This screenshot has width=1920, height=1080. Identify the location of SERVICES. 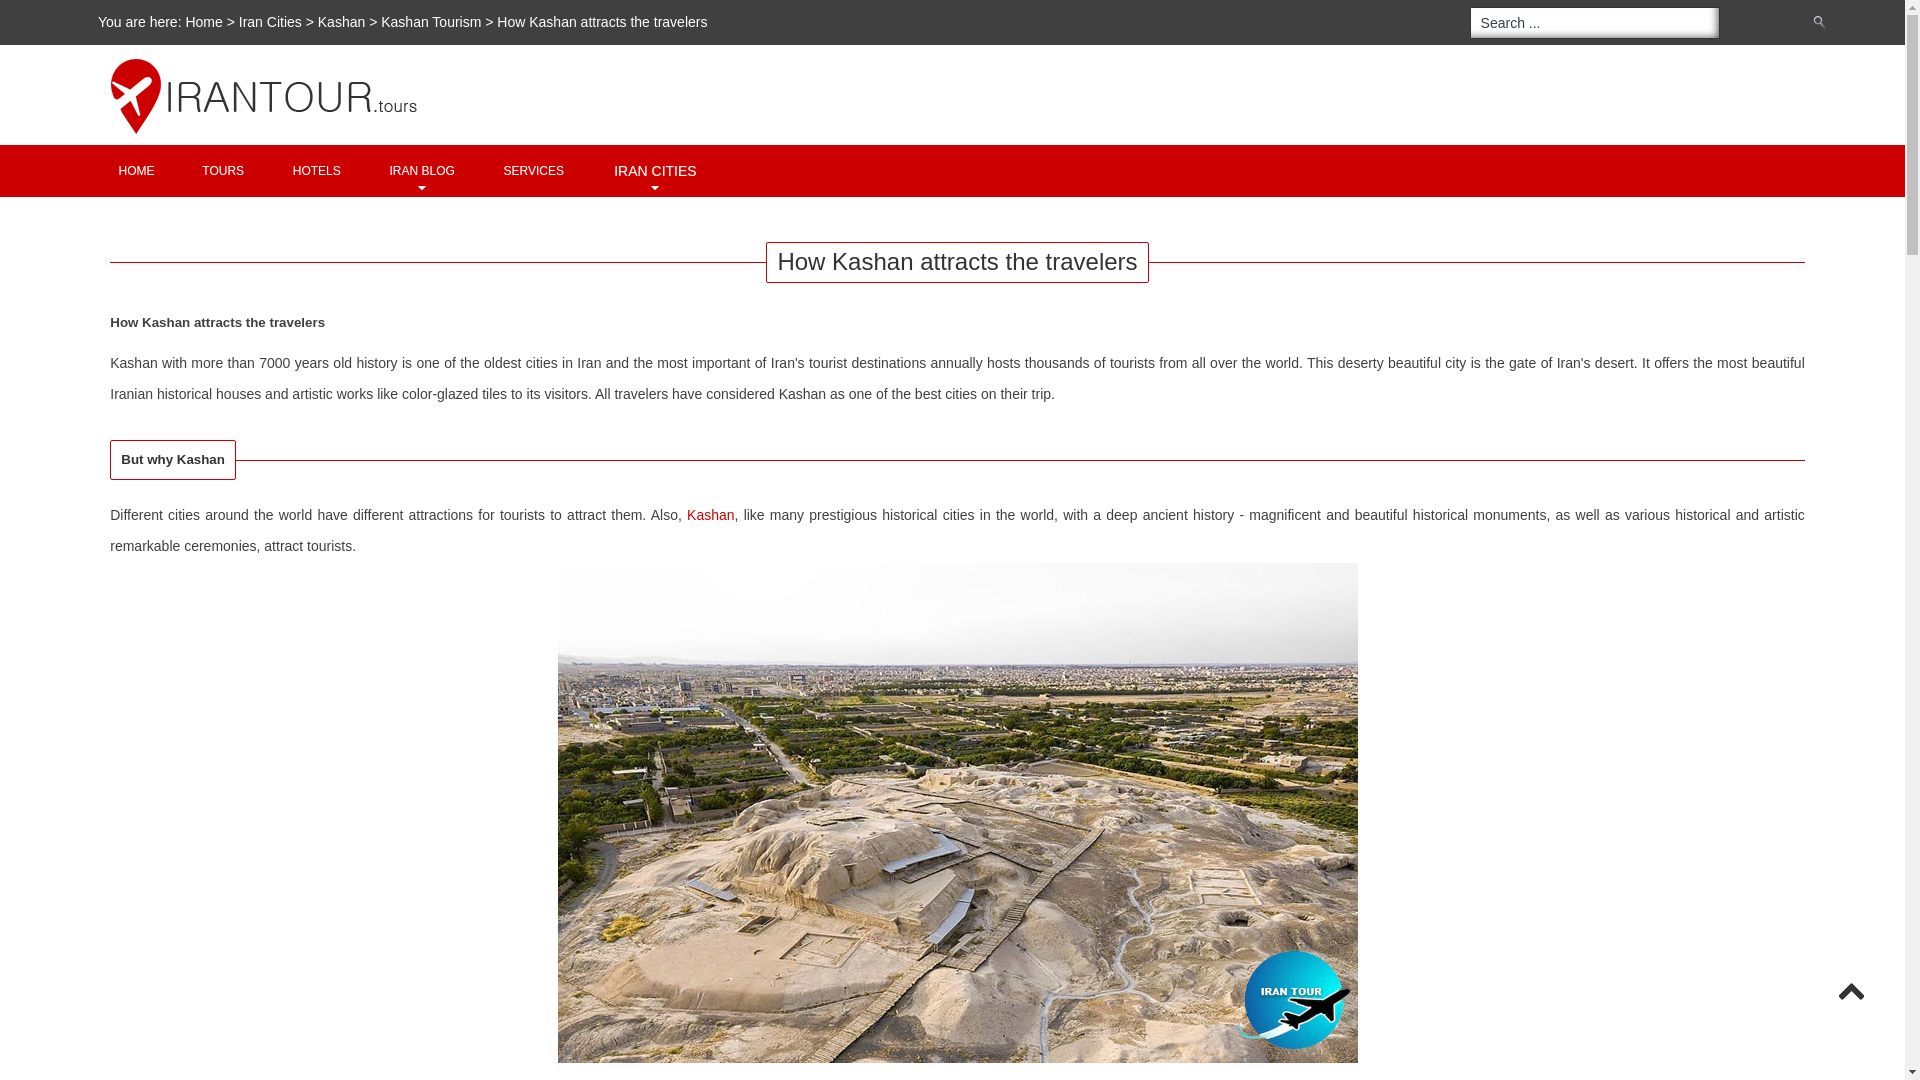
(534, 170).